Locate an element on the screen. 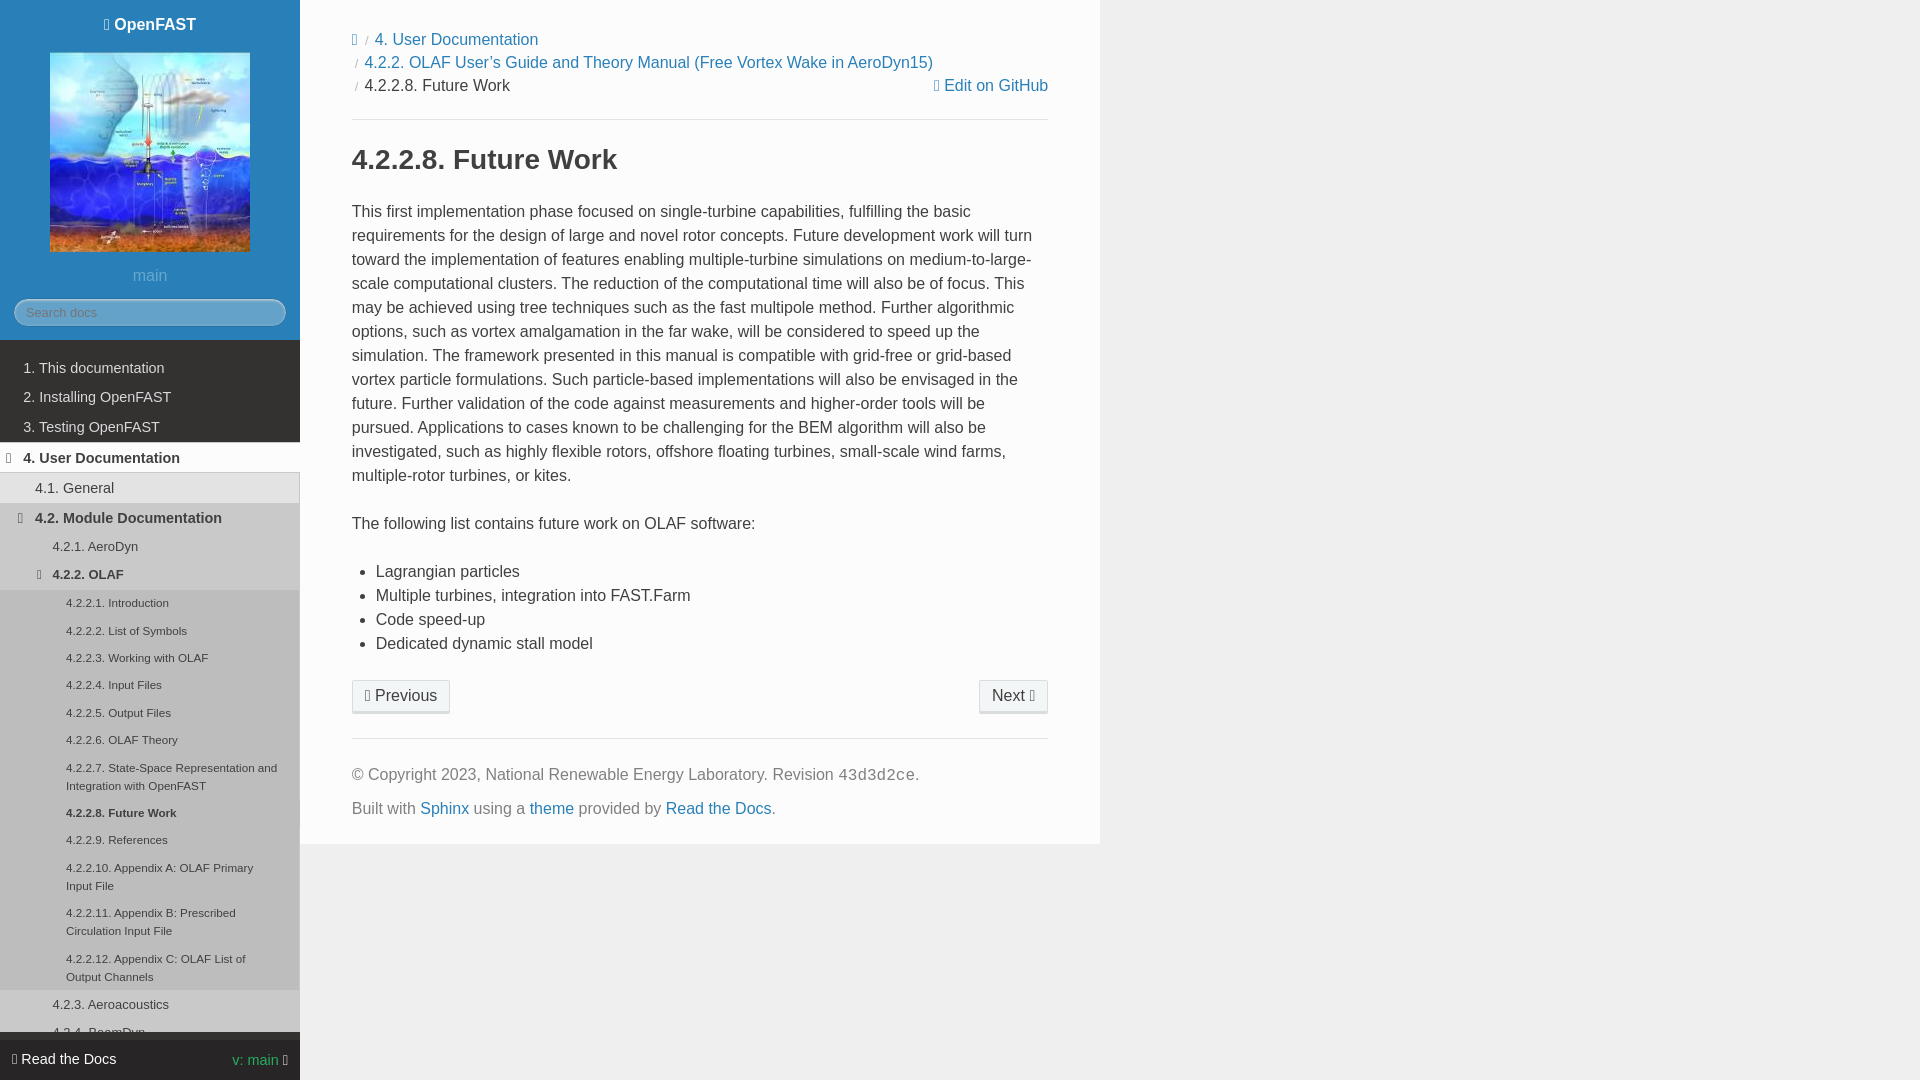 The width and height of the screenshot is (1920, 1080). 4. User Documentation is located at coordinates (150, 458).